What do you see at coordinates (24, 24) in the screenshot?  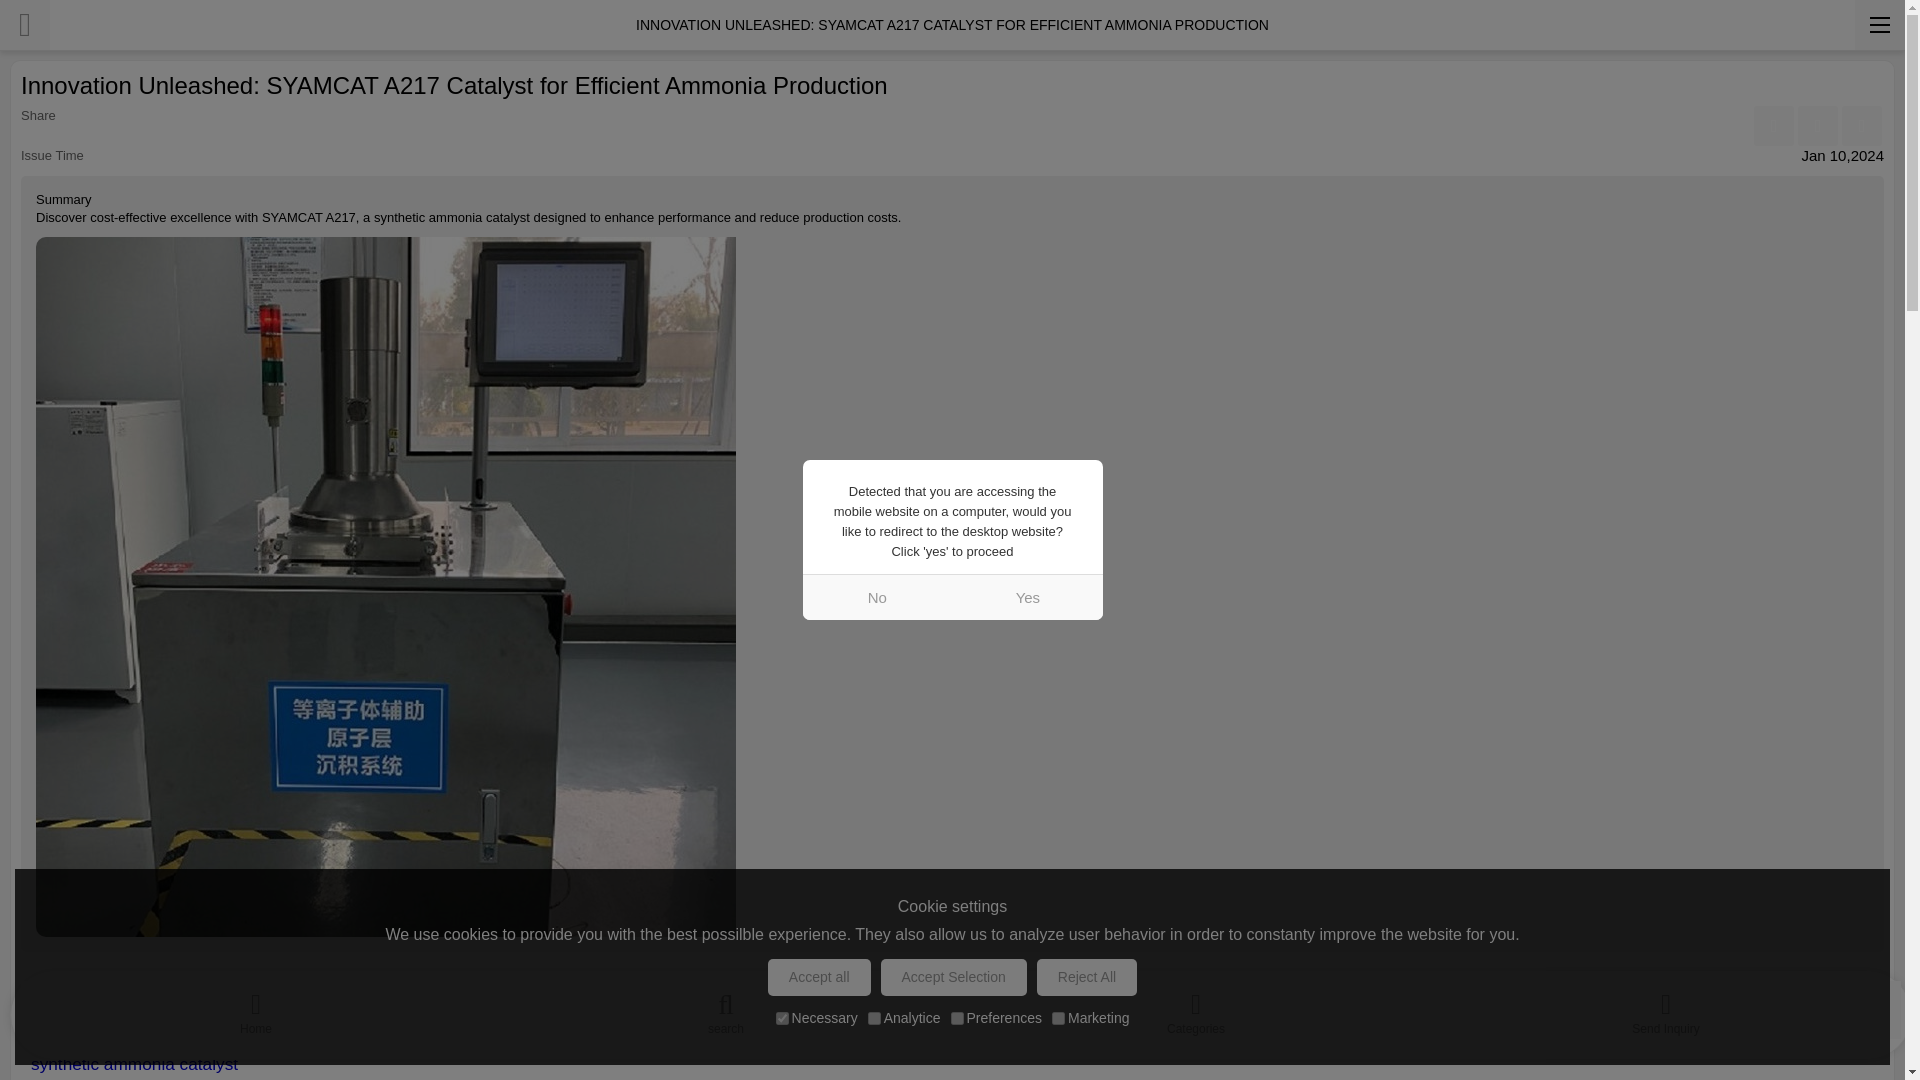 I see `Return` at bounding box center [24, 24].